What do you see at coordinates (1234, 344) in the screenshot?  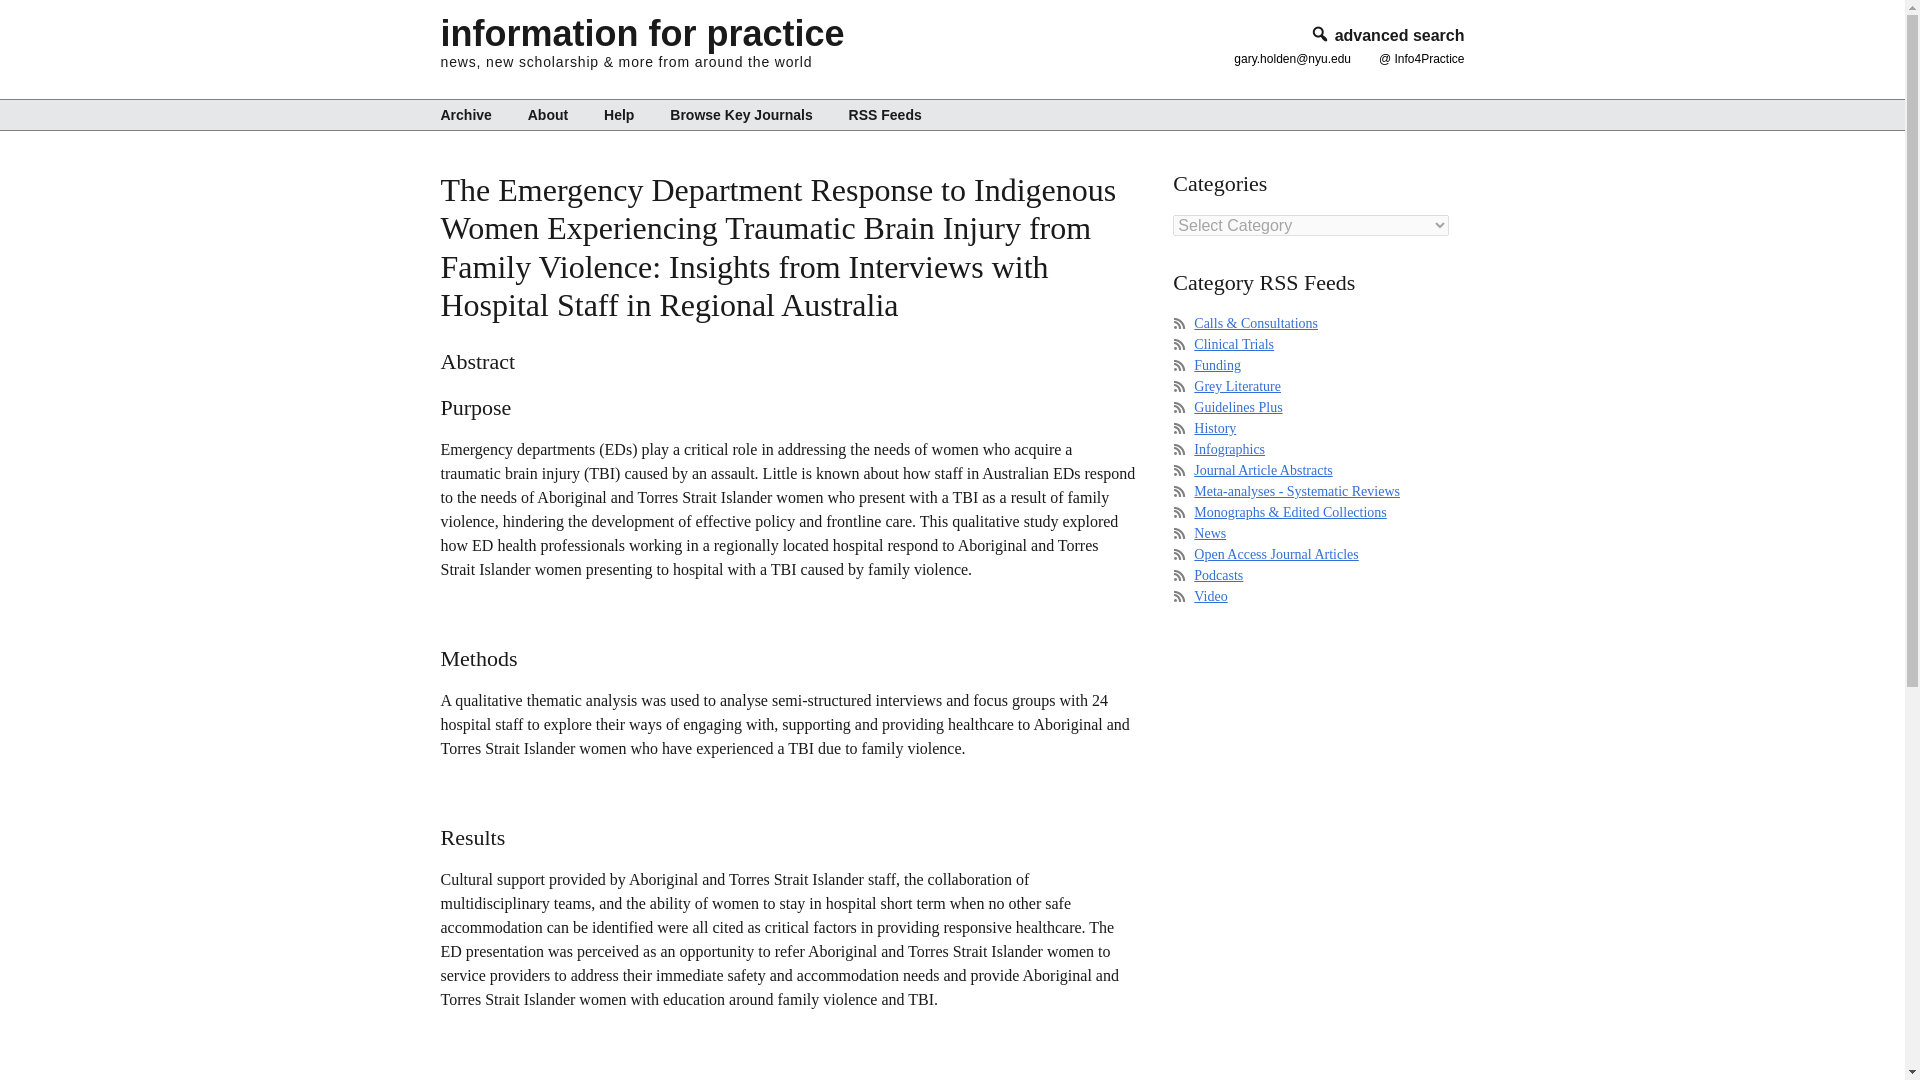 I see `Clinical Trials` at bounding box center [1234, 344].